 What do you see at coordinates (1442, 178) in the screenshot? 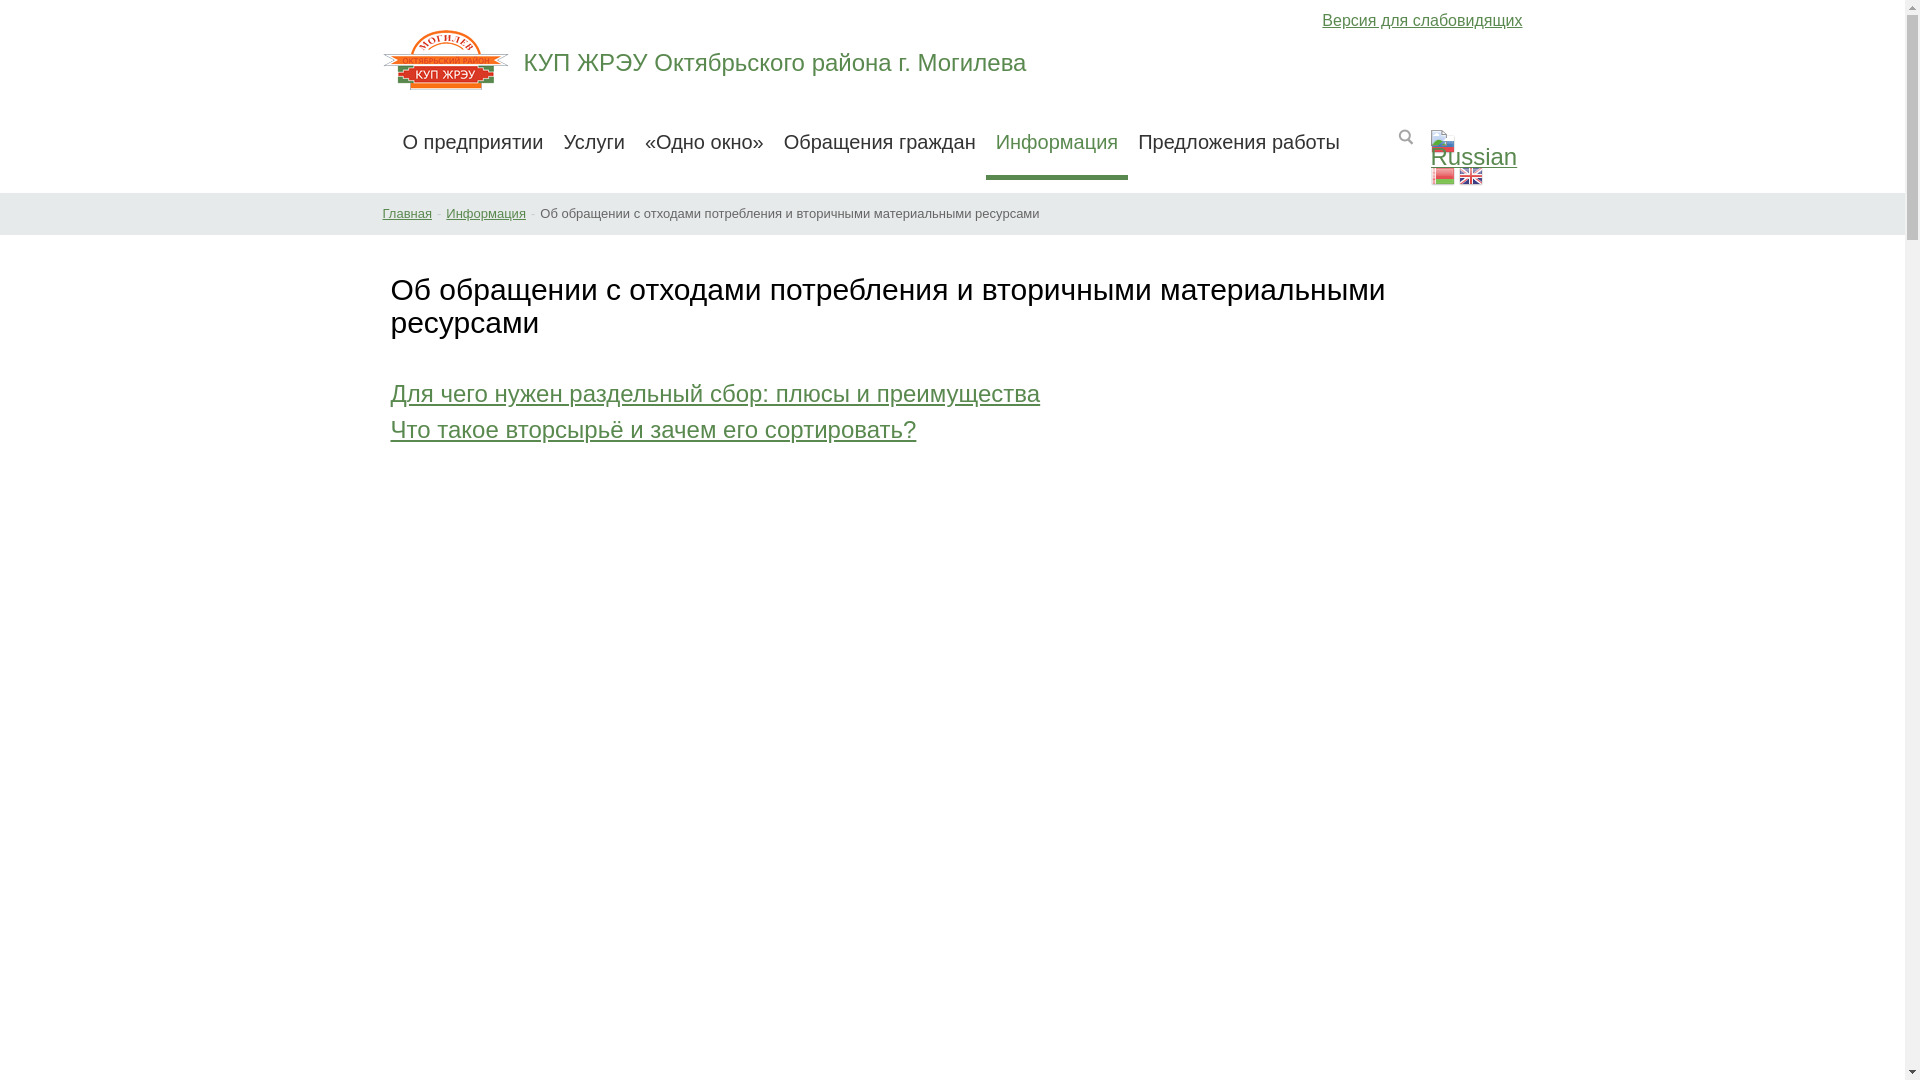
I see `Belarusian` at bounding box center [1442, 178].